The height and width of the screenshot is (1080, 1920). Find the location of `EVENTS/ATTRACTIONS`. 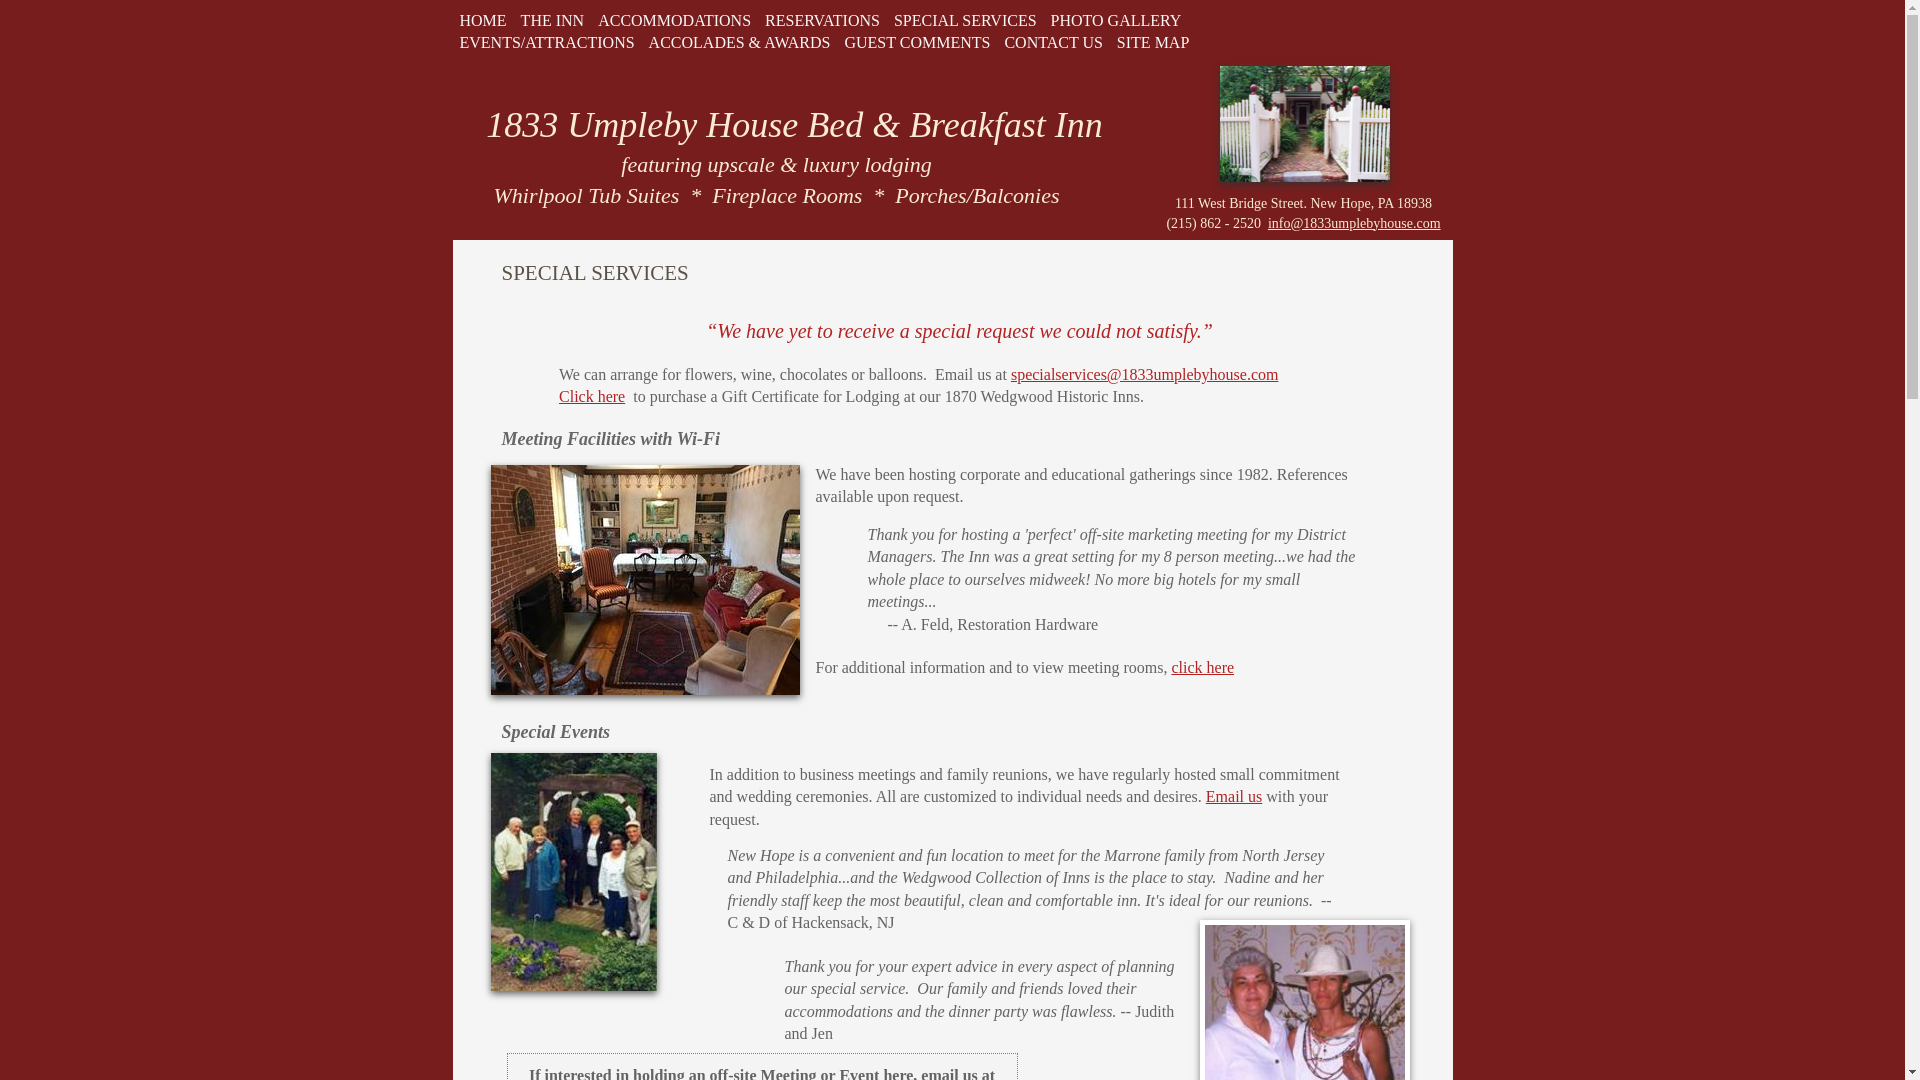

EVENTS/ATTRACTIONS is located at coordinates (546, 42).